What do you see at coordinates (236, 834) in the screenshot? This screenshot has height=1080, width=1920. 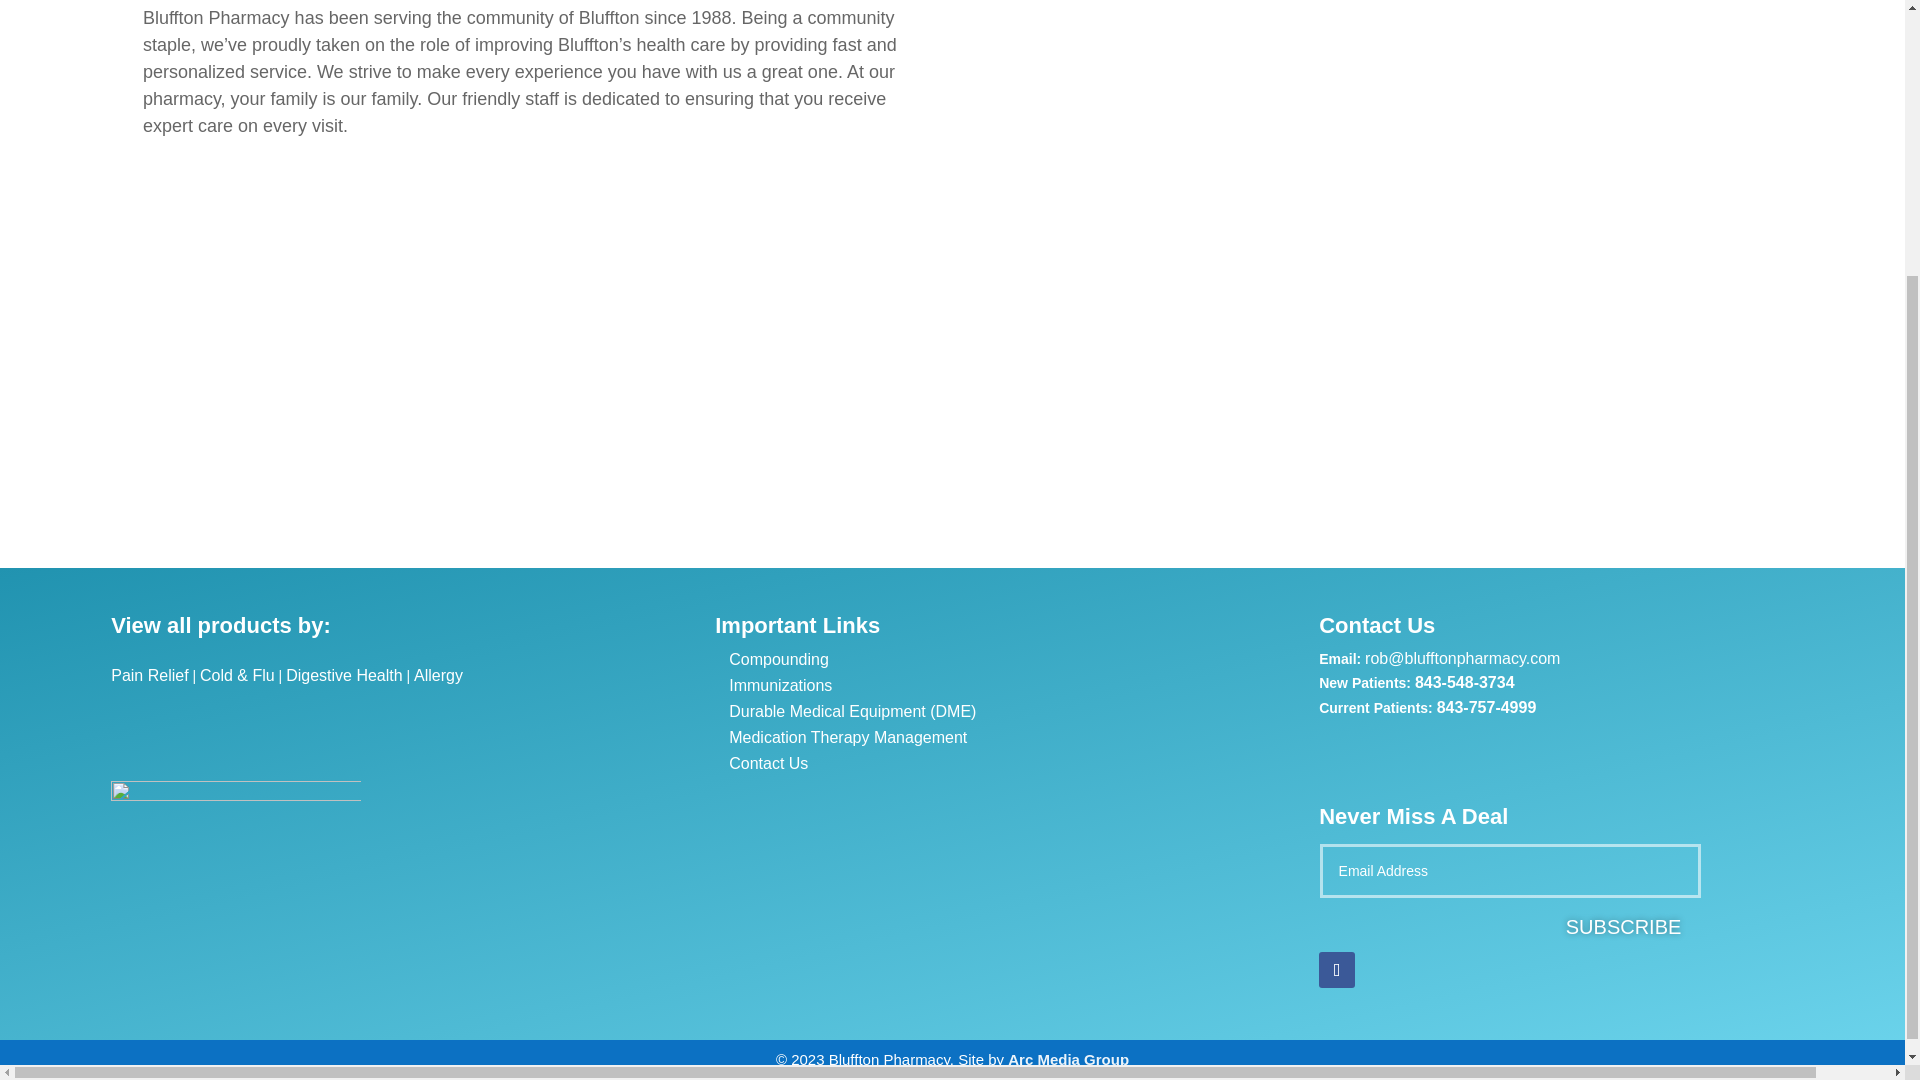 I see `Bluffton Pharmacy Logo White` at bounding box center [236, 834].